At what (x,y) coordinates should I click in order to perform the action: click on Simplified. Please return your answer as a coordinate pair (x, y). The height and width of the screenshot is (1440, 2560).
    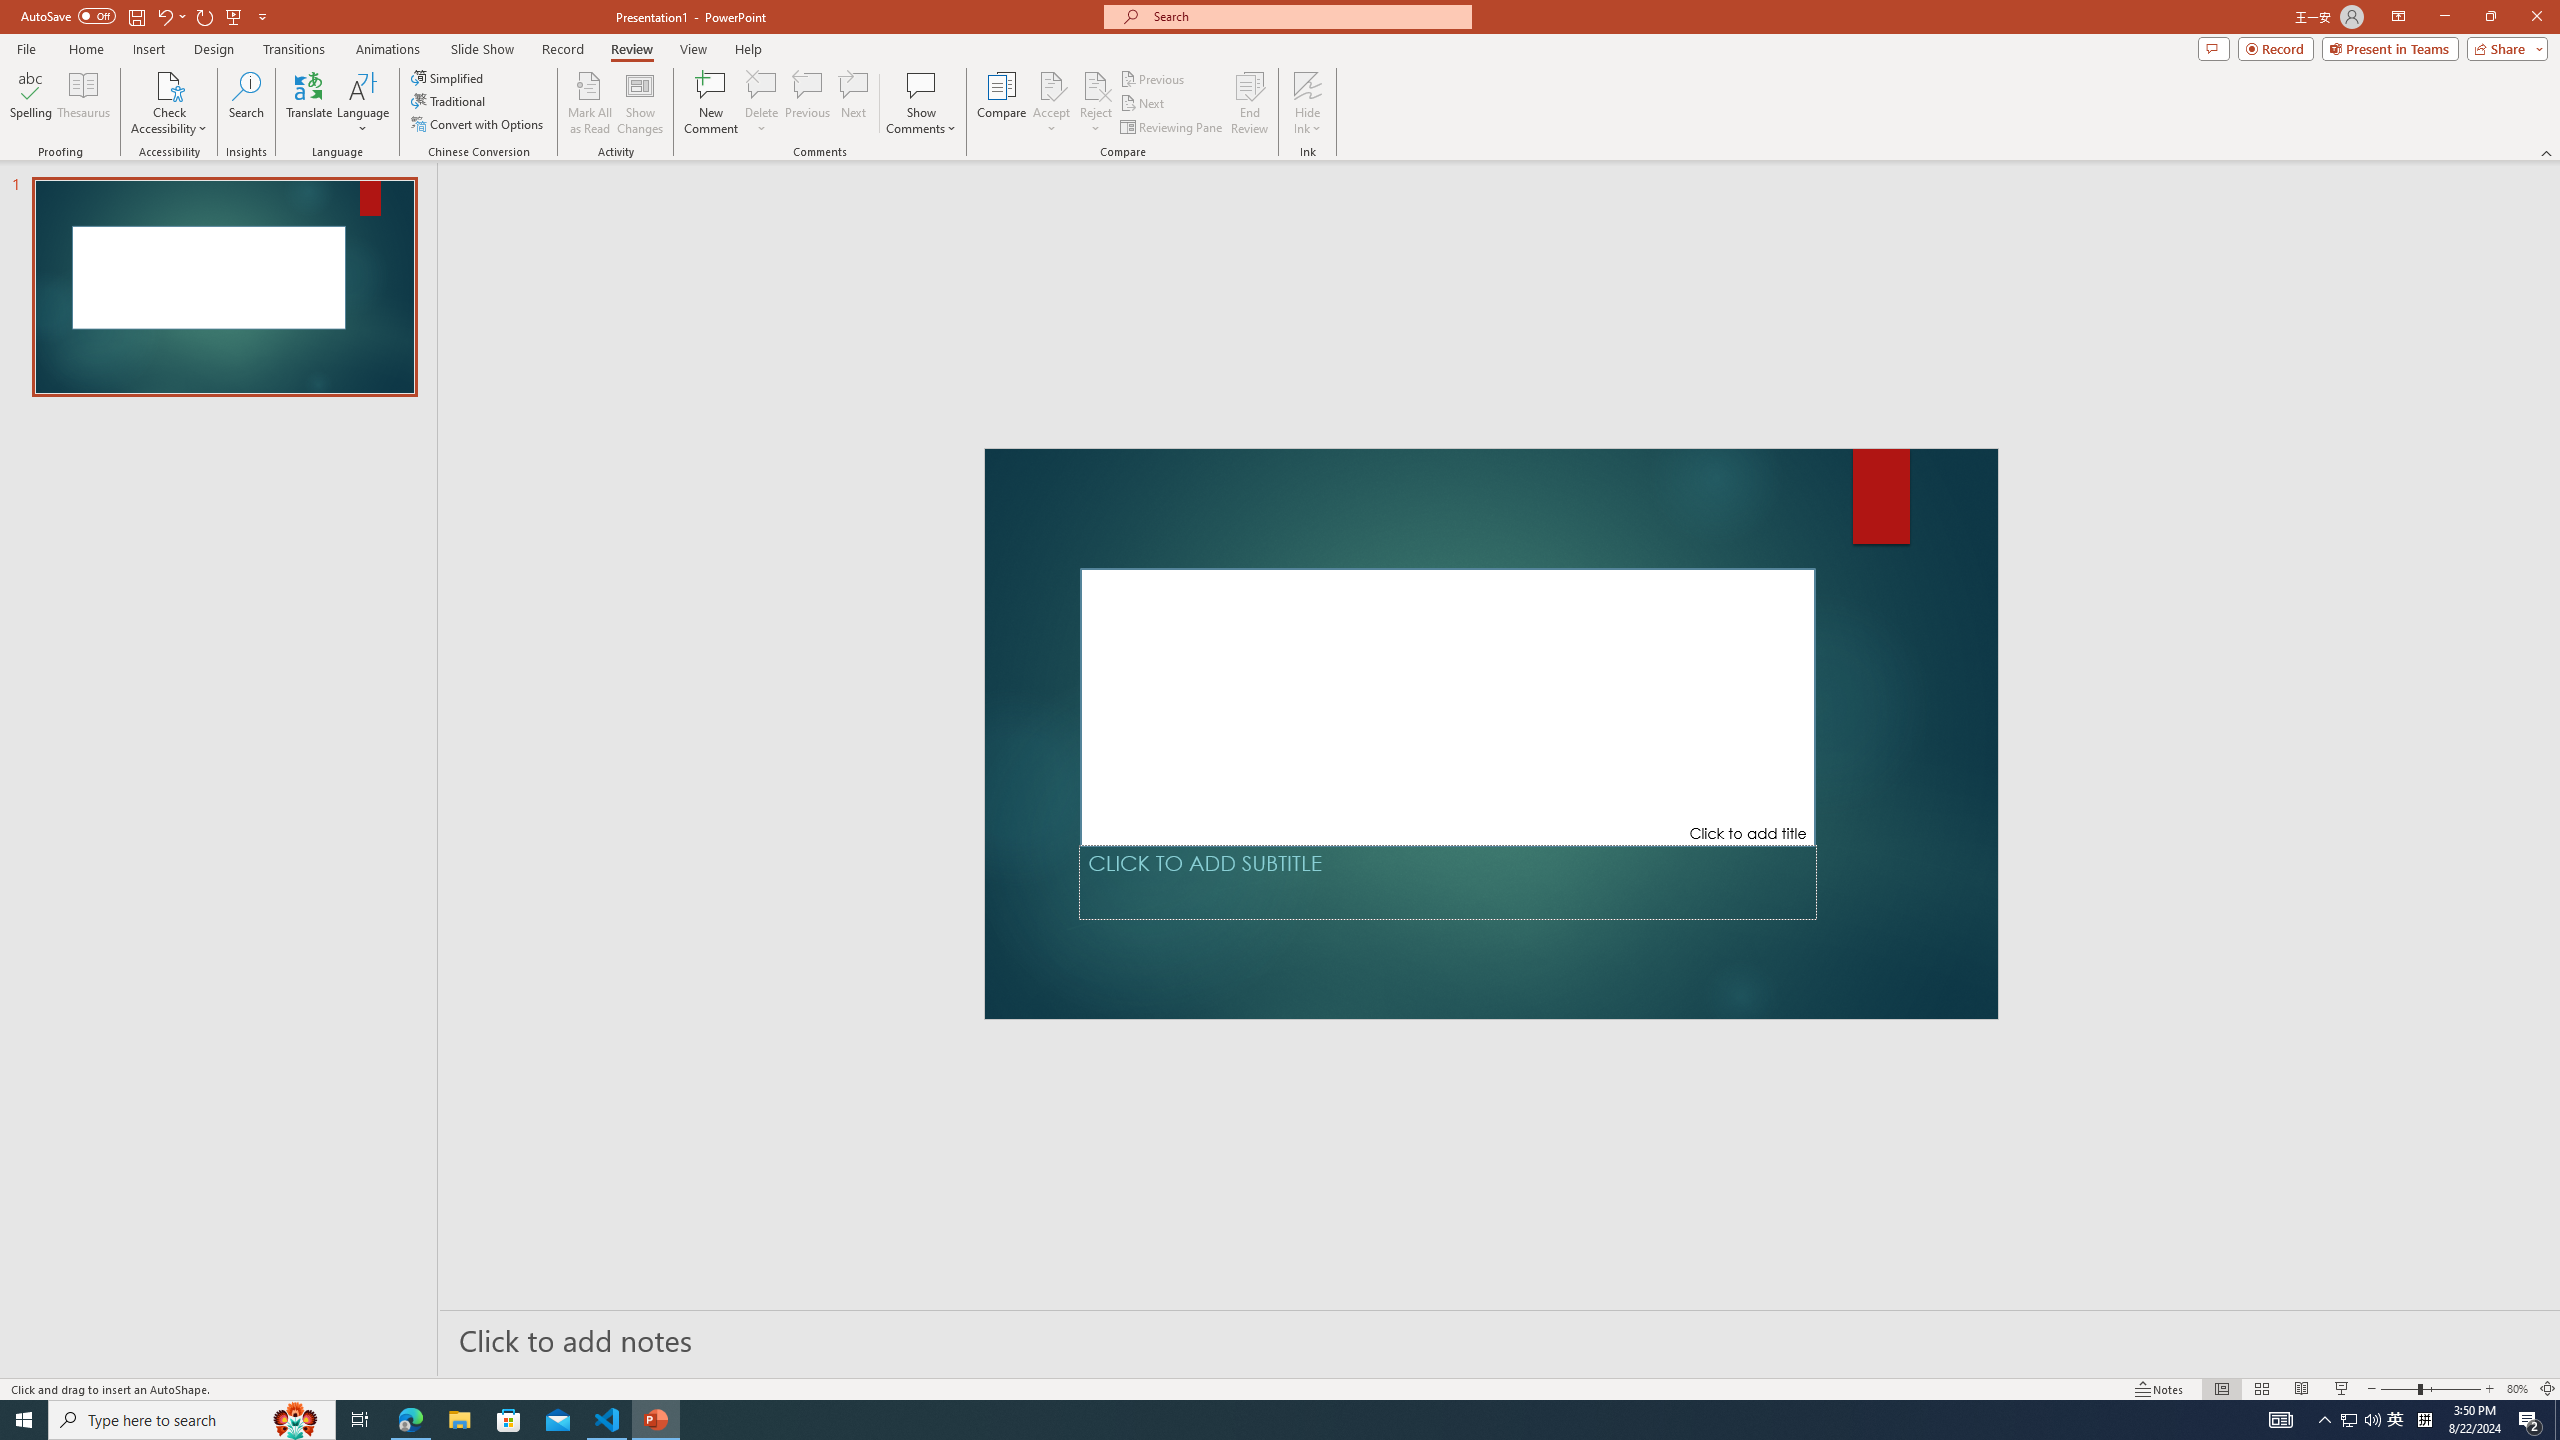
    Looking at the image, I should click on (448, 78).